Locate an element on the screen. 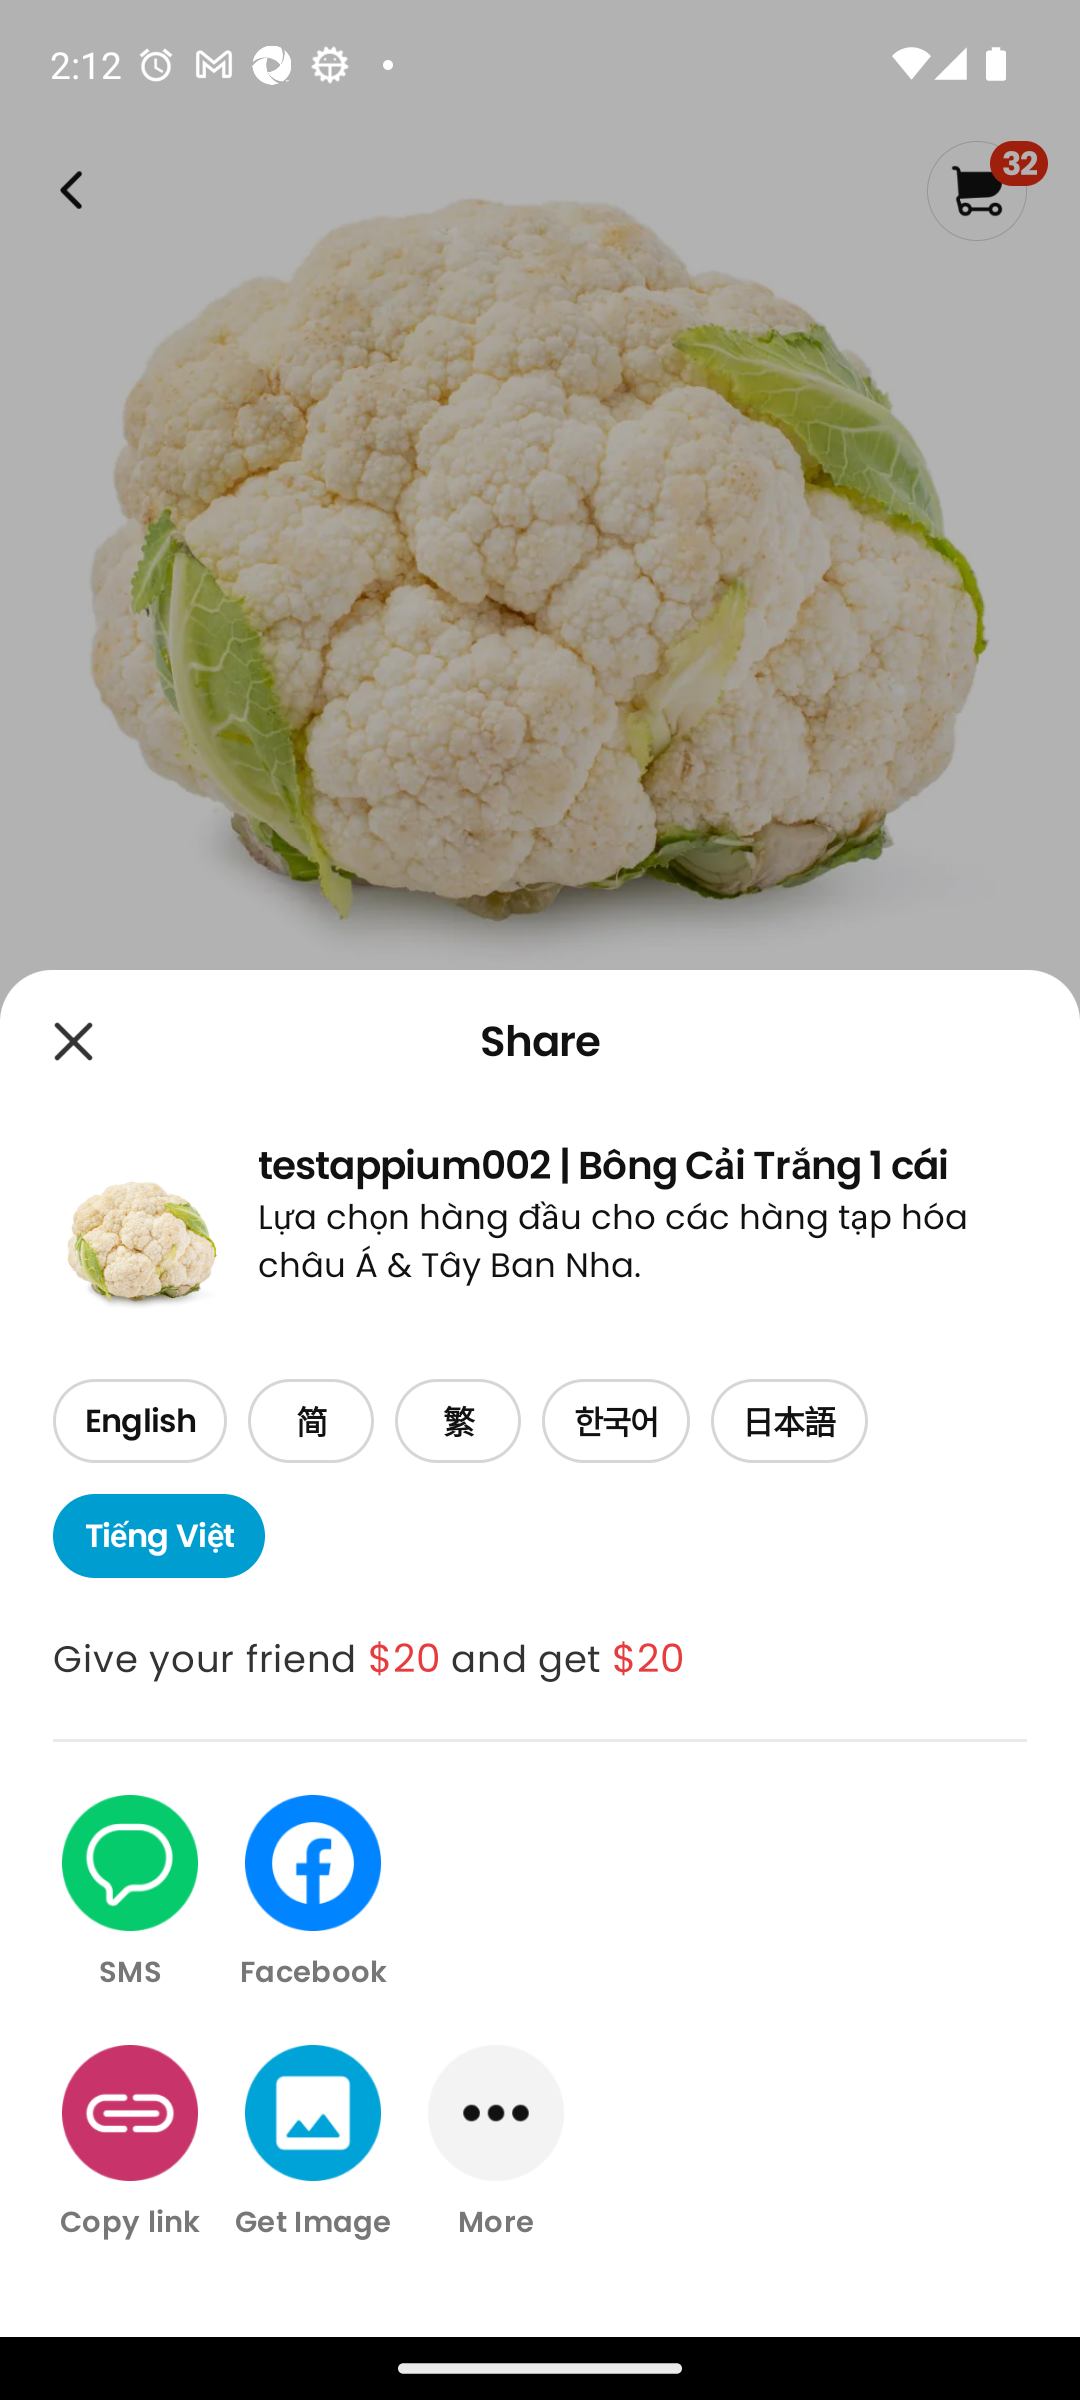  Get Image is located at coordinates (314, 2142).